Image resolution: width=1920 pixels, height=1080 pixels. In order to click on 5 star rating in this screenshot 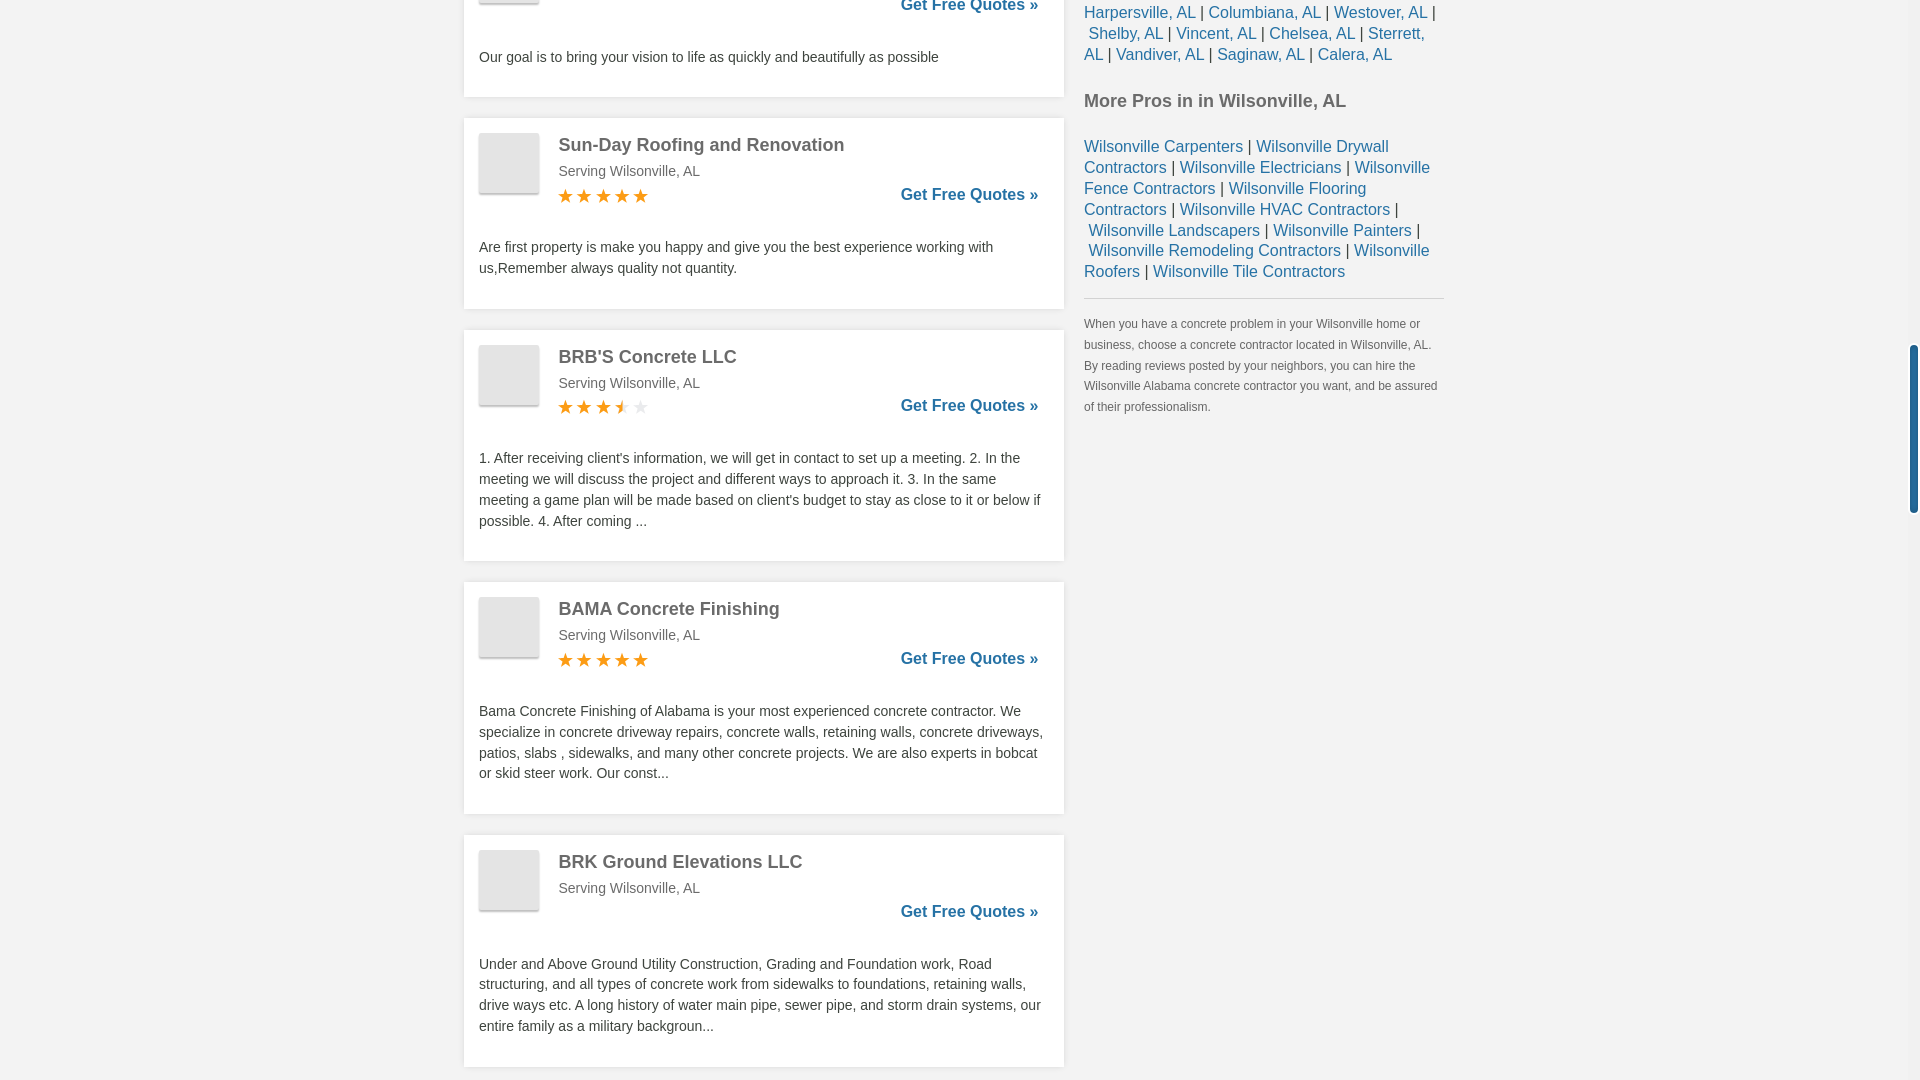, I will do `click(603, 660)`.